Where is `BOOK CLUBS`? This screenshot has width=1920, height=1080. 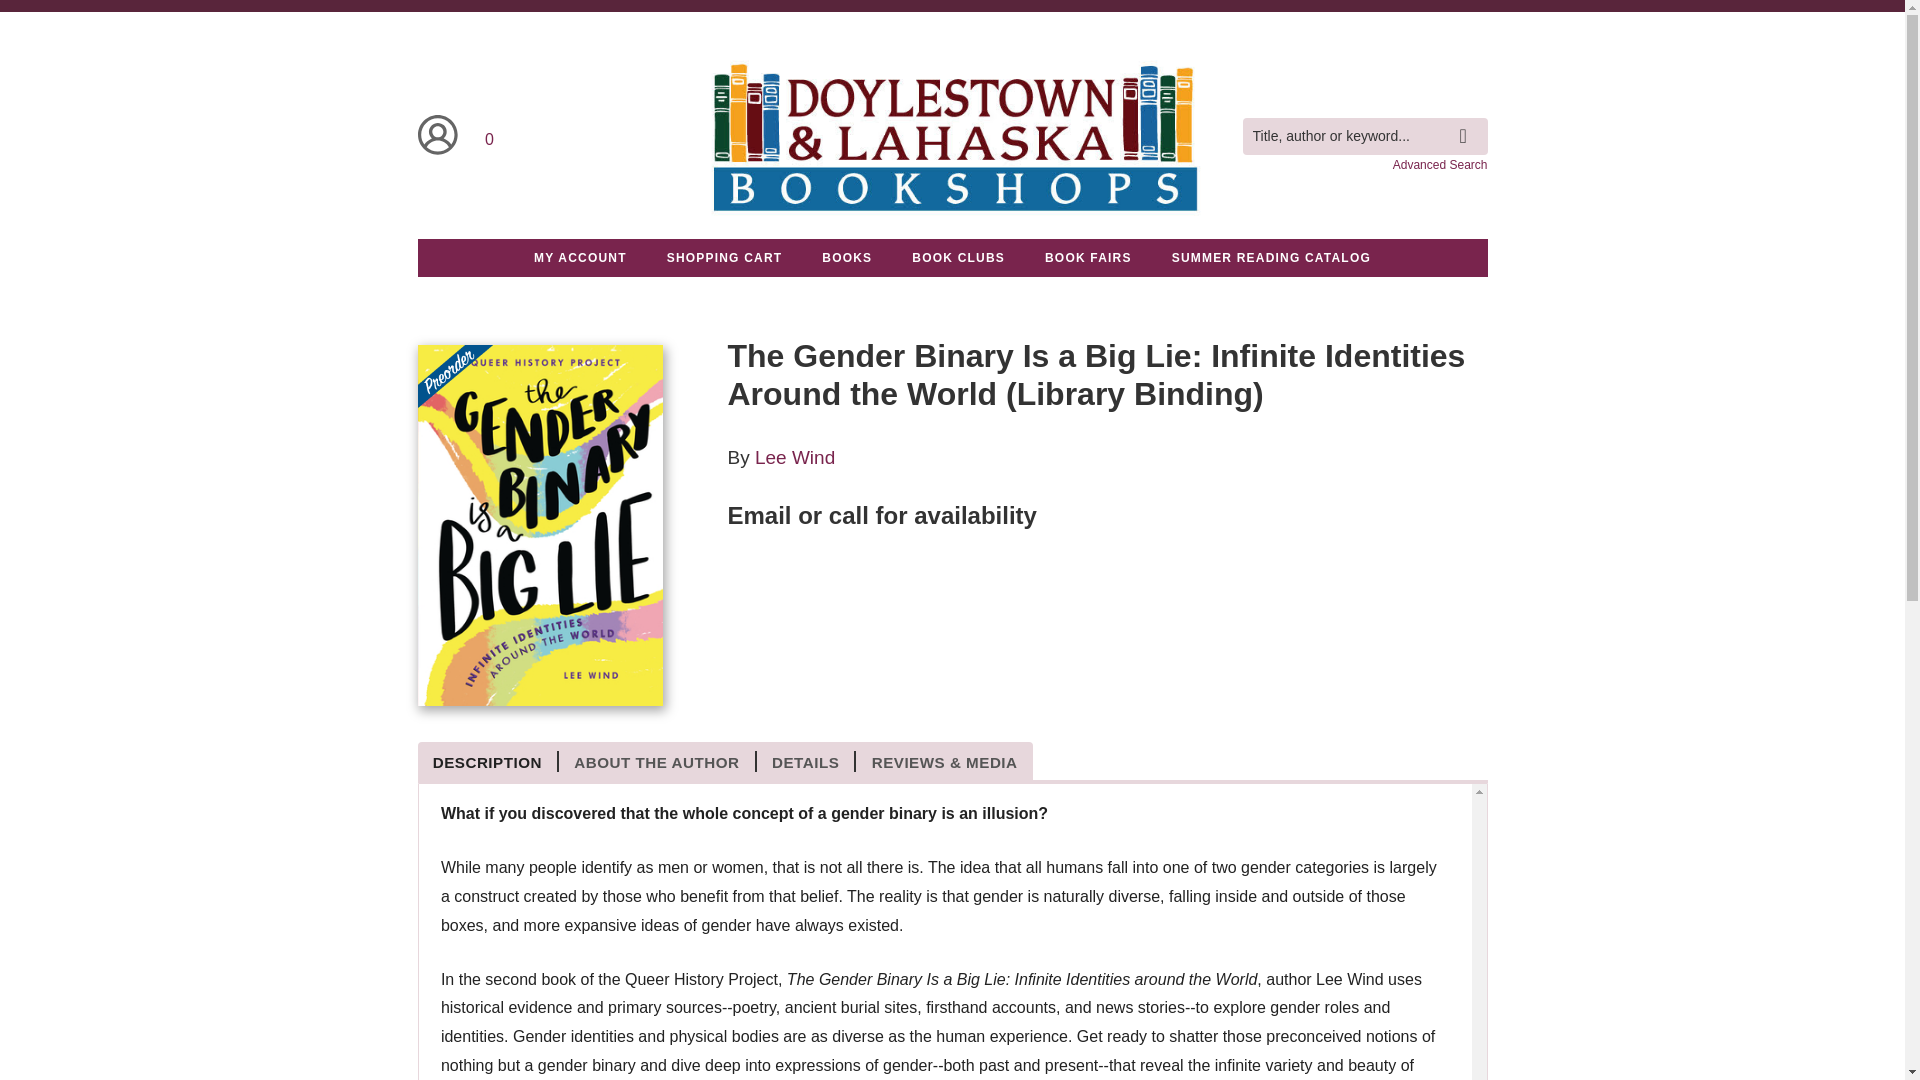 BOOK CLUBS is located at coordinates (958, 257).